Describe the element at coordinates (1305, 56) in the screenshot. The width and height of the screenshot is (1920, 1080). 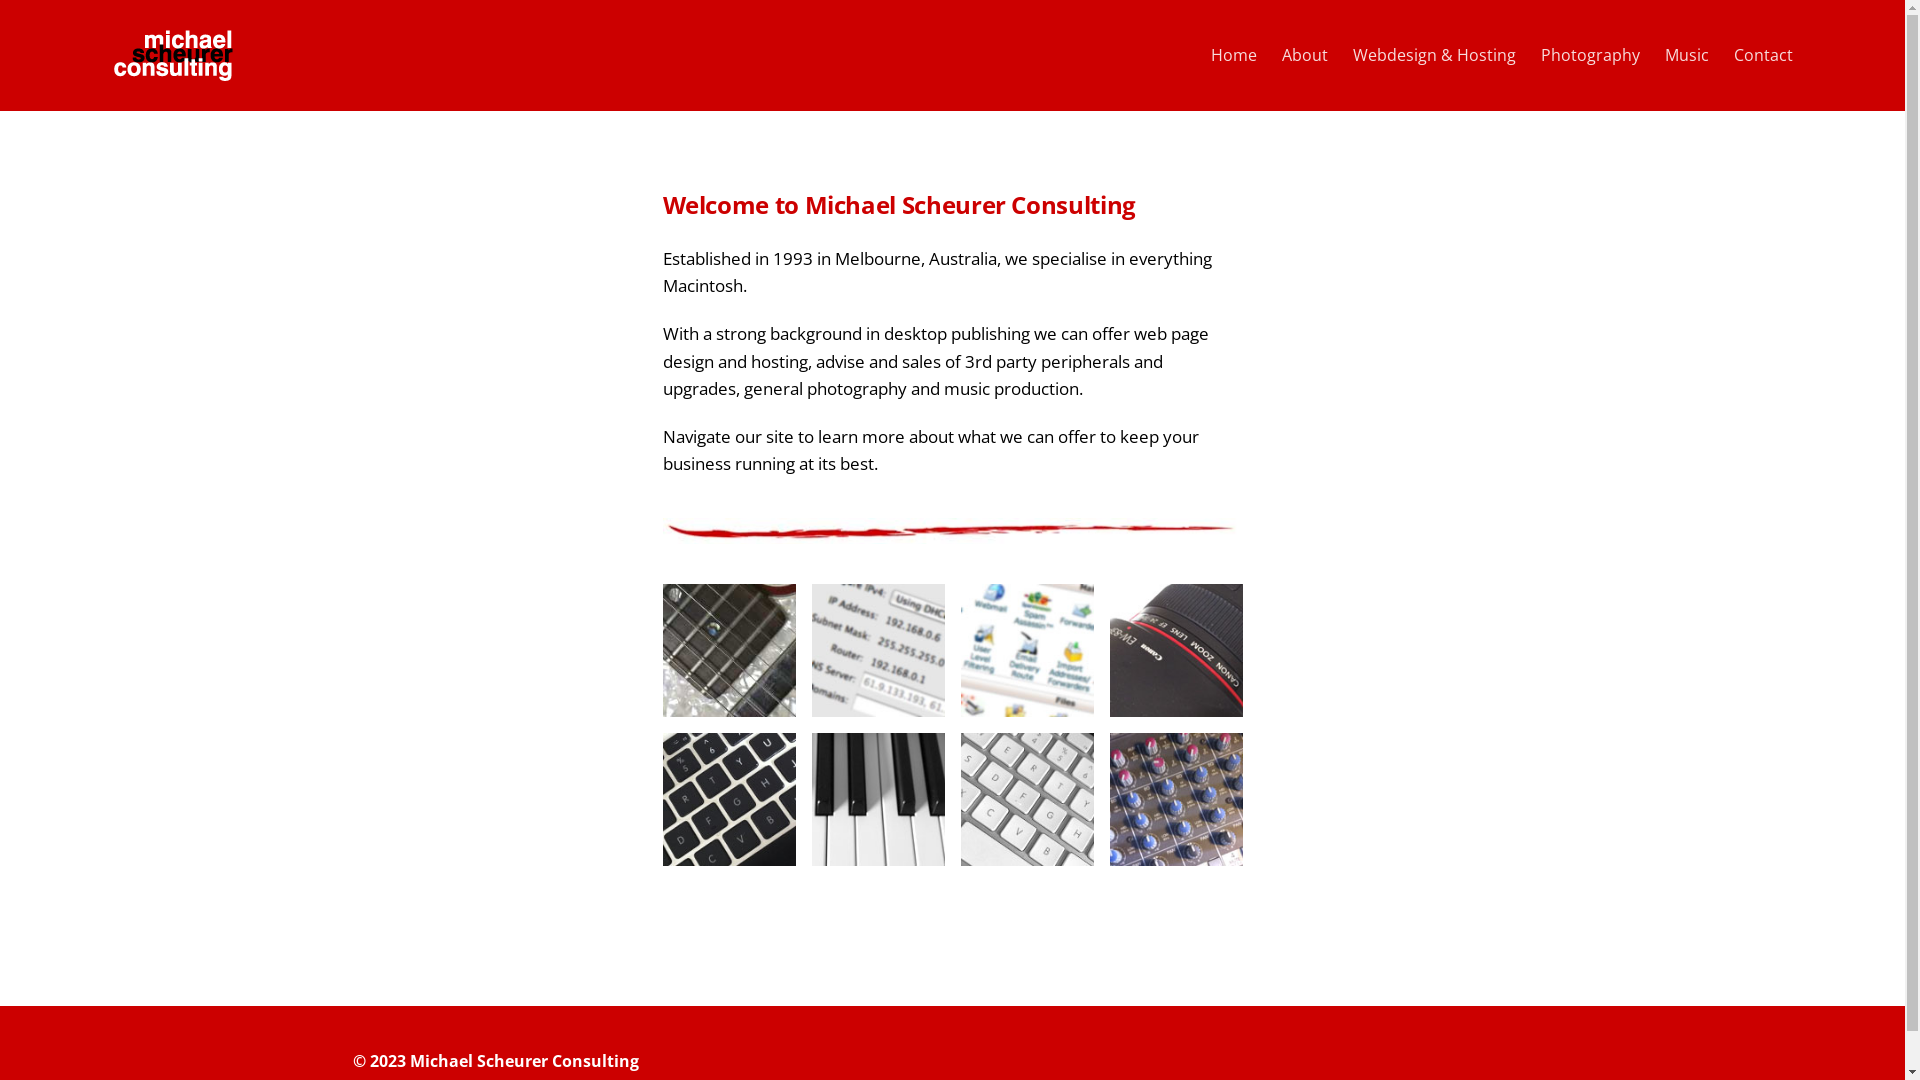
I see `About` at that location.